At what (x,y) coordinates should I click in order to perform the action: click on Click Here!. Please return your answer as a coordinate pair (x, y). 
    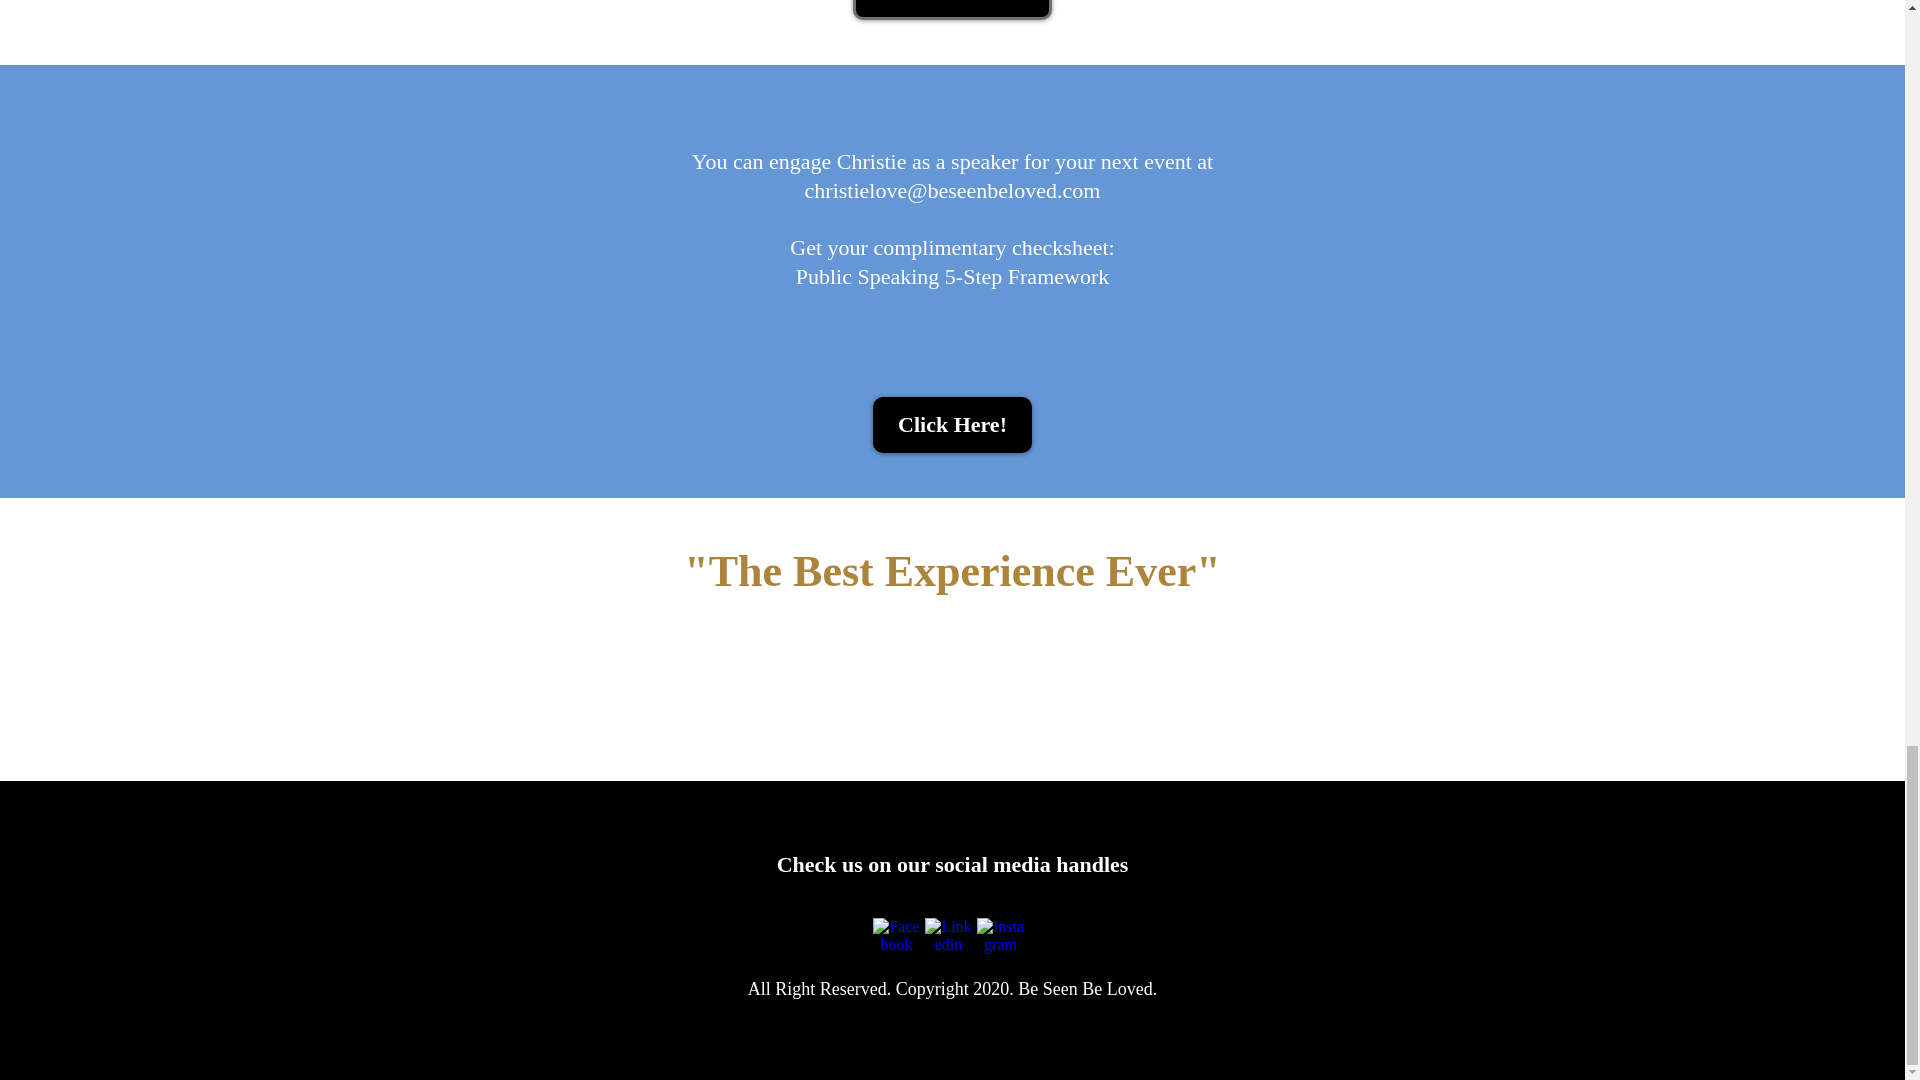
    Looking at the image, I should click on (952, 424).